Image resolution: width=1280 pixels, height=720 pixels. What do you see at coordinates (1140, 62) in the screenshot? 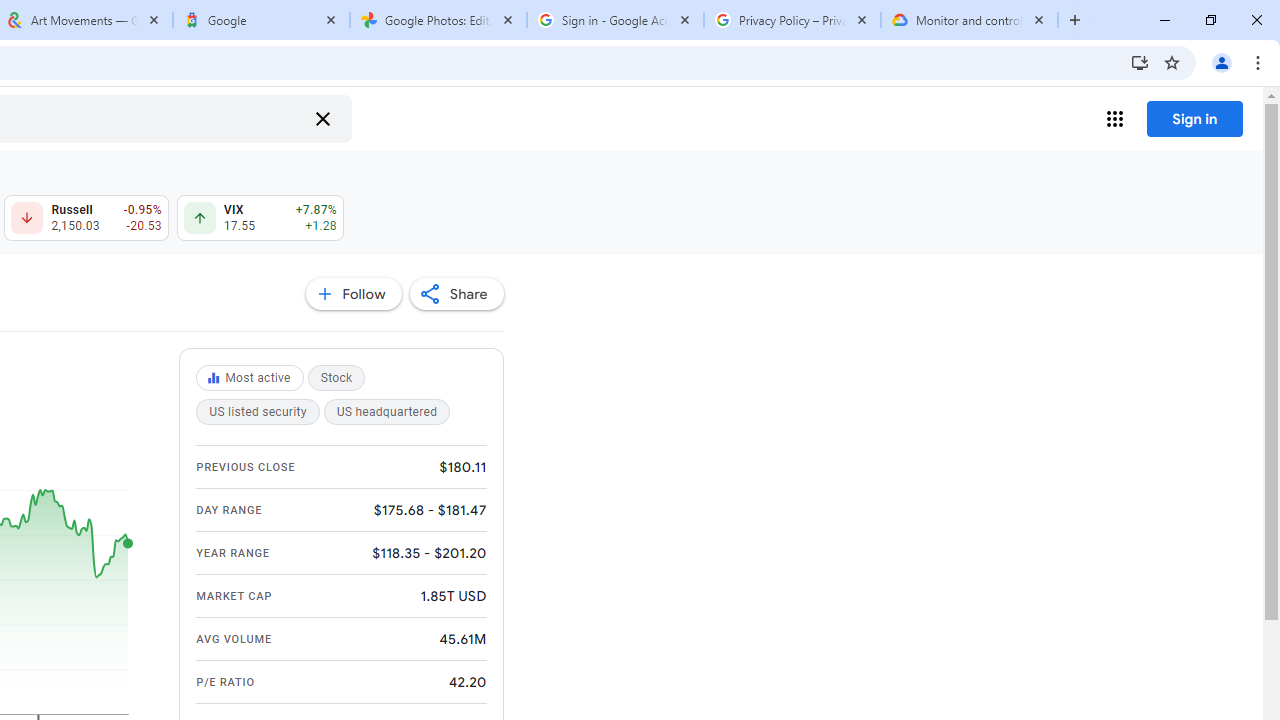
I see `Install Google Finance` at bounding box center [1140, 62].